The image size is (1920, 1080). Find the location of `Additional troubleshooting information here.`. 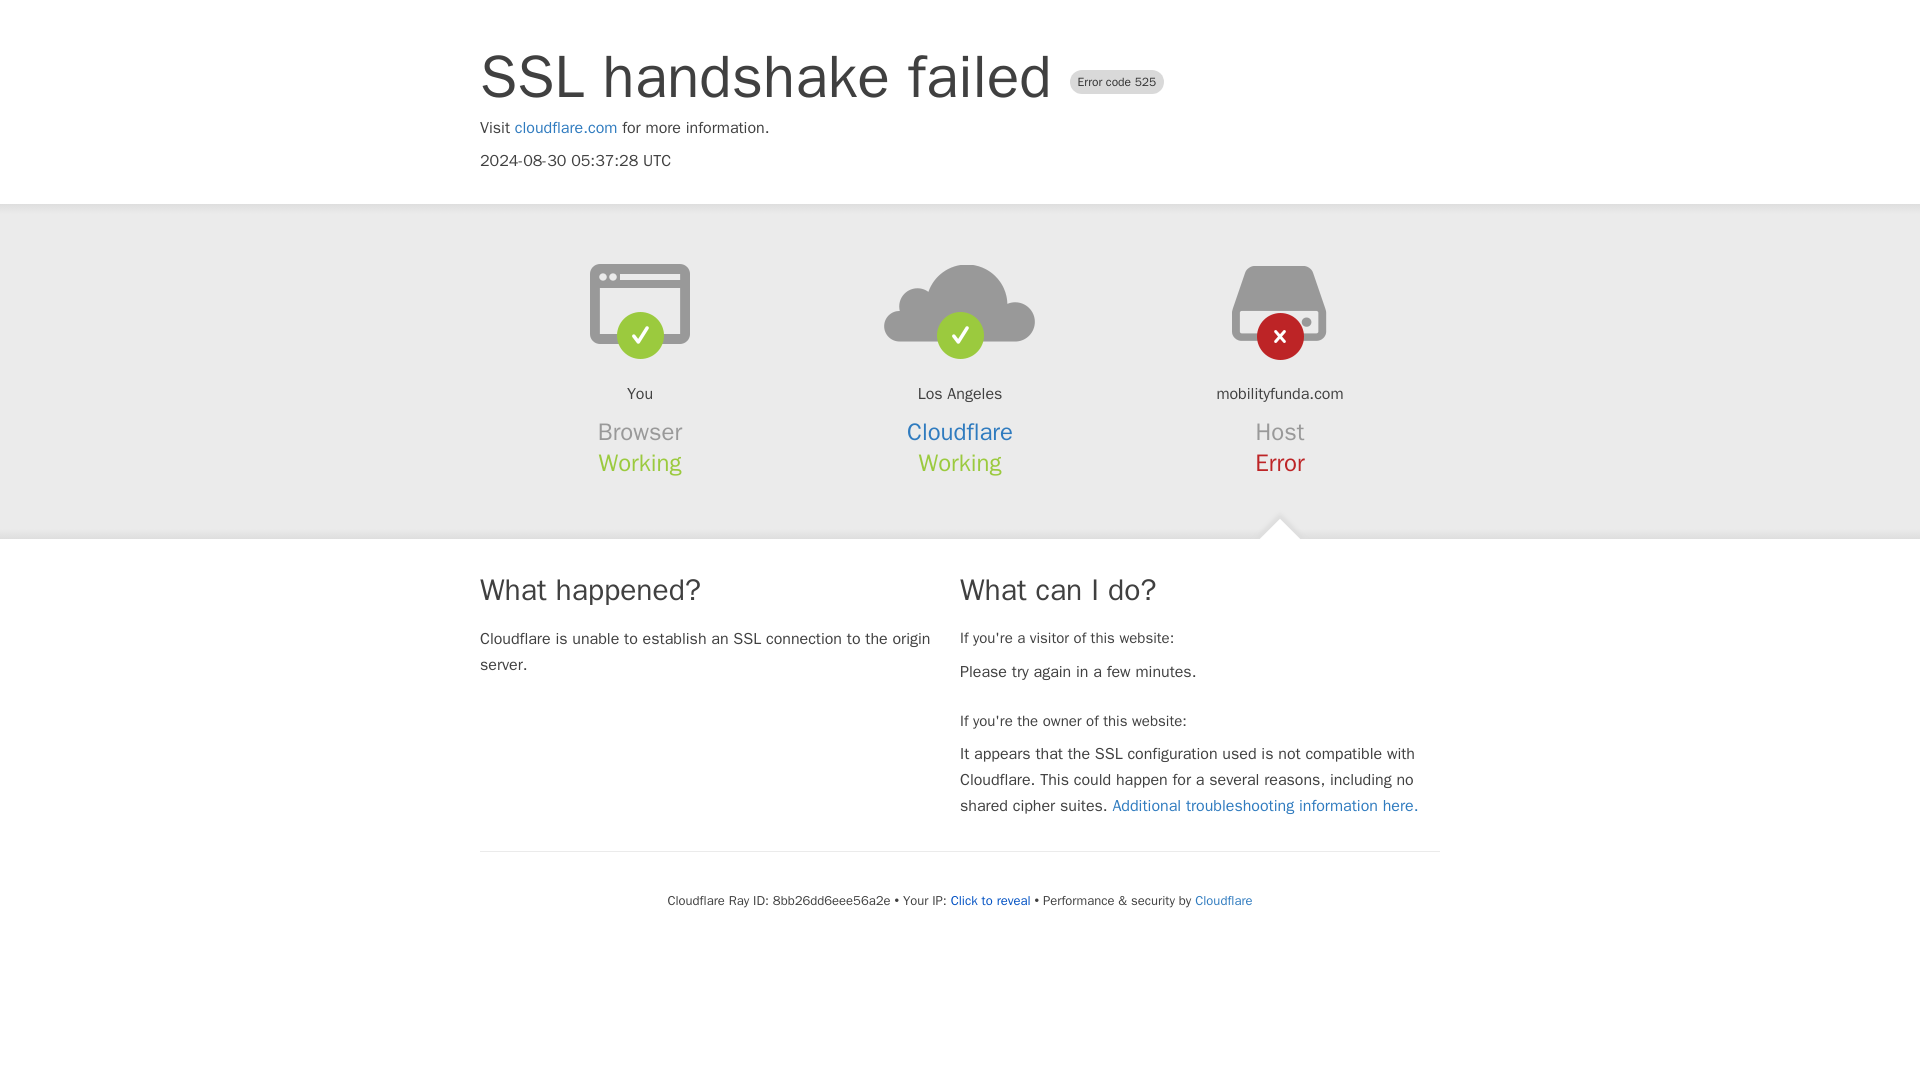

Additional troubleshooting information here. is located at coordinates (1264, 806).